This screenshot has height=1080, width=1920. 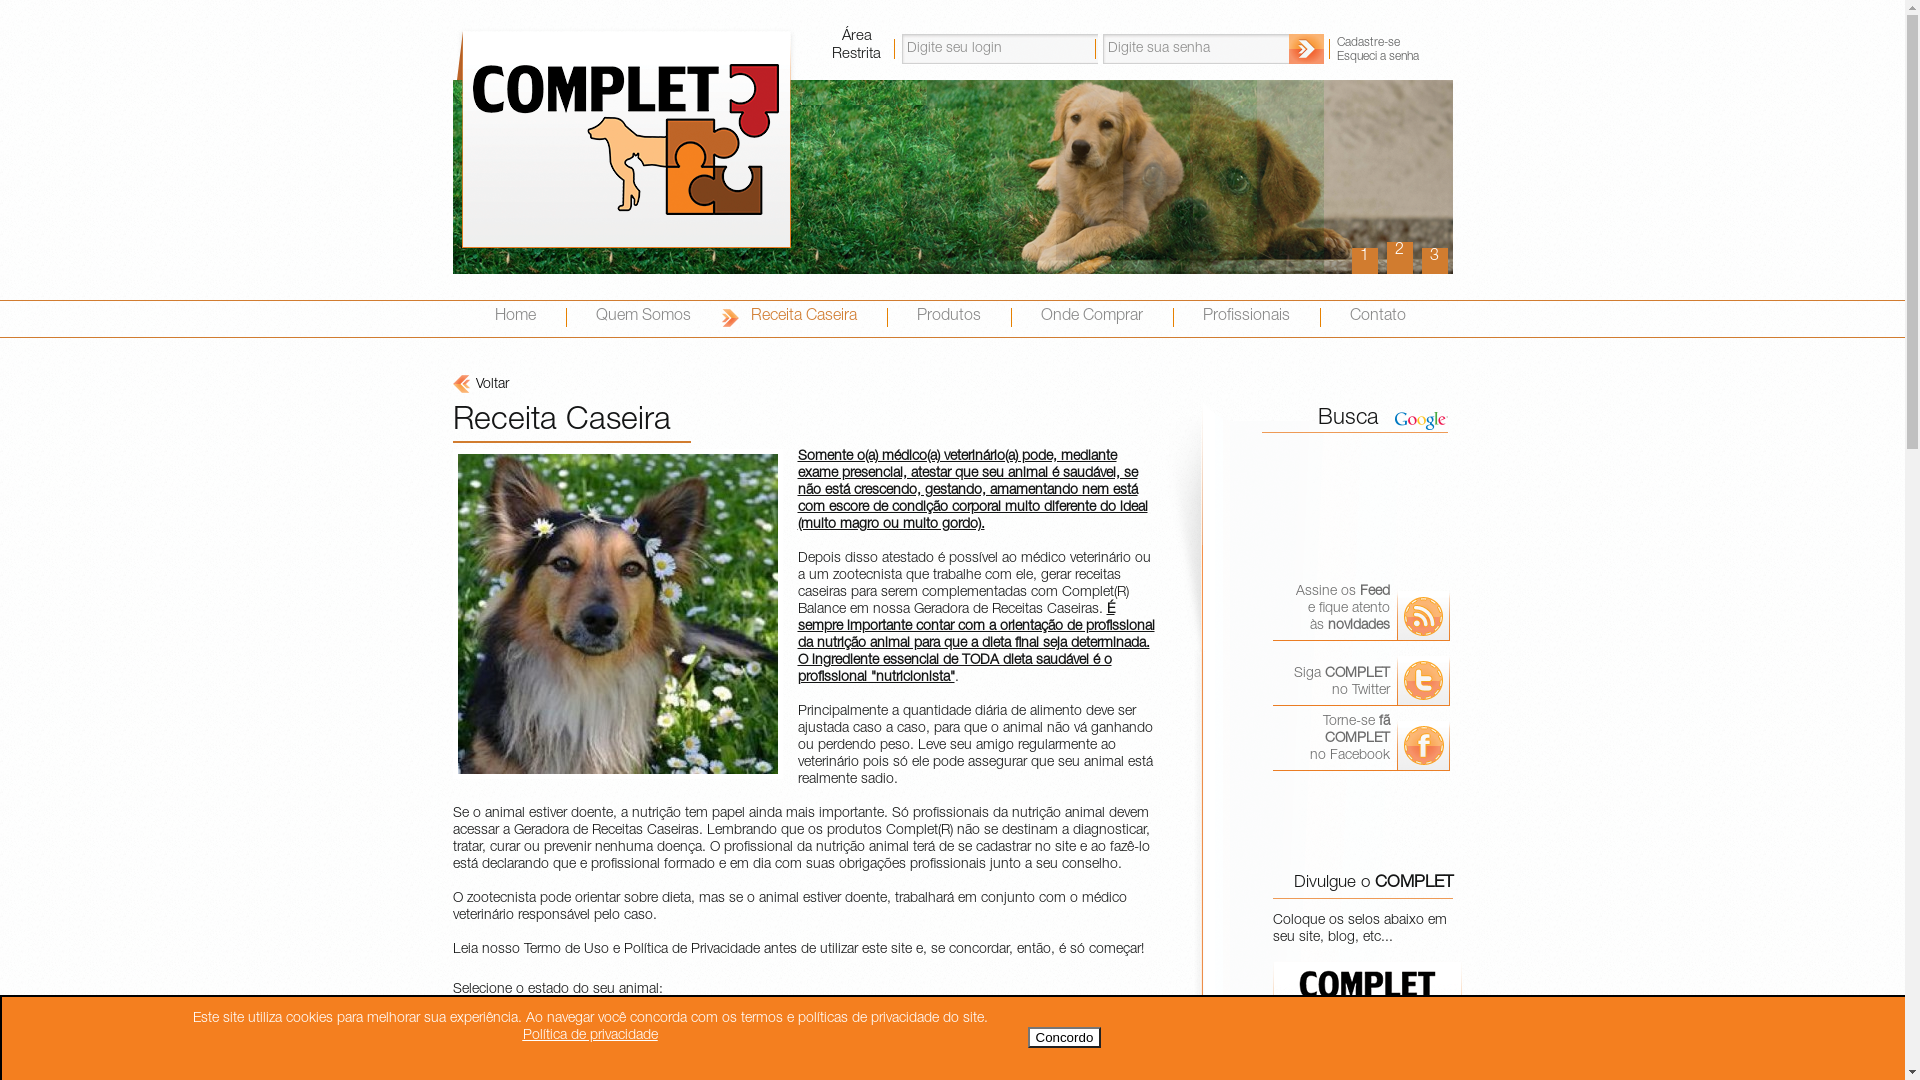 What do you see at coordinates (1365, 258) in the screenshot?
I see `1` at bounding box center [1365, 258].